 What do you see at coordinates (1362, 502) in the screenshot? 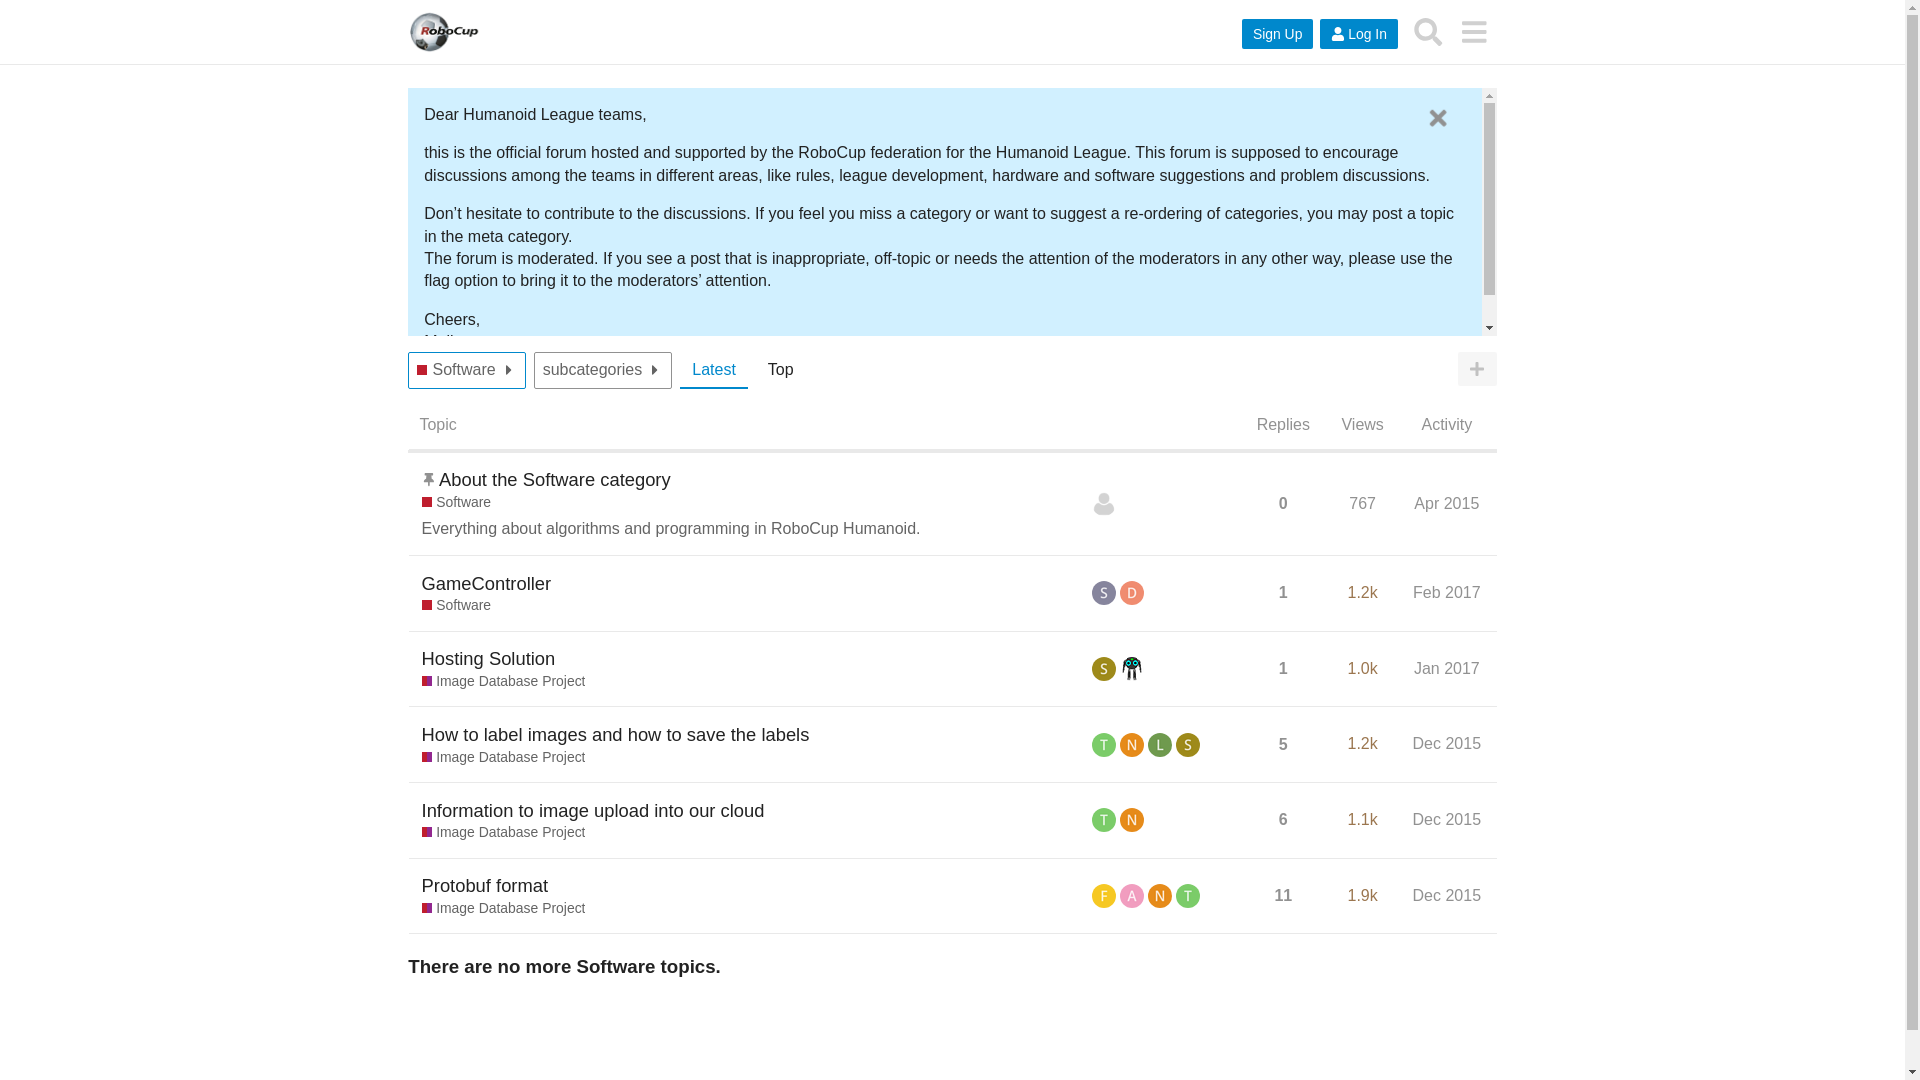
I see `this topic has been viewed 767 times` at bounding box center [1362, 502].